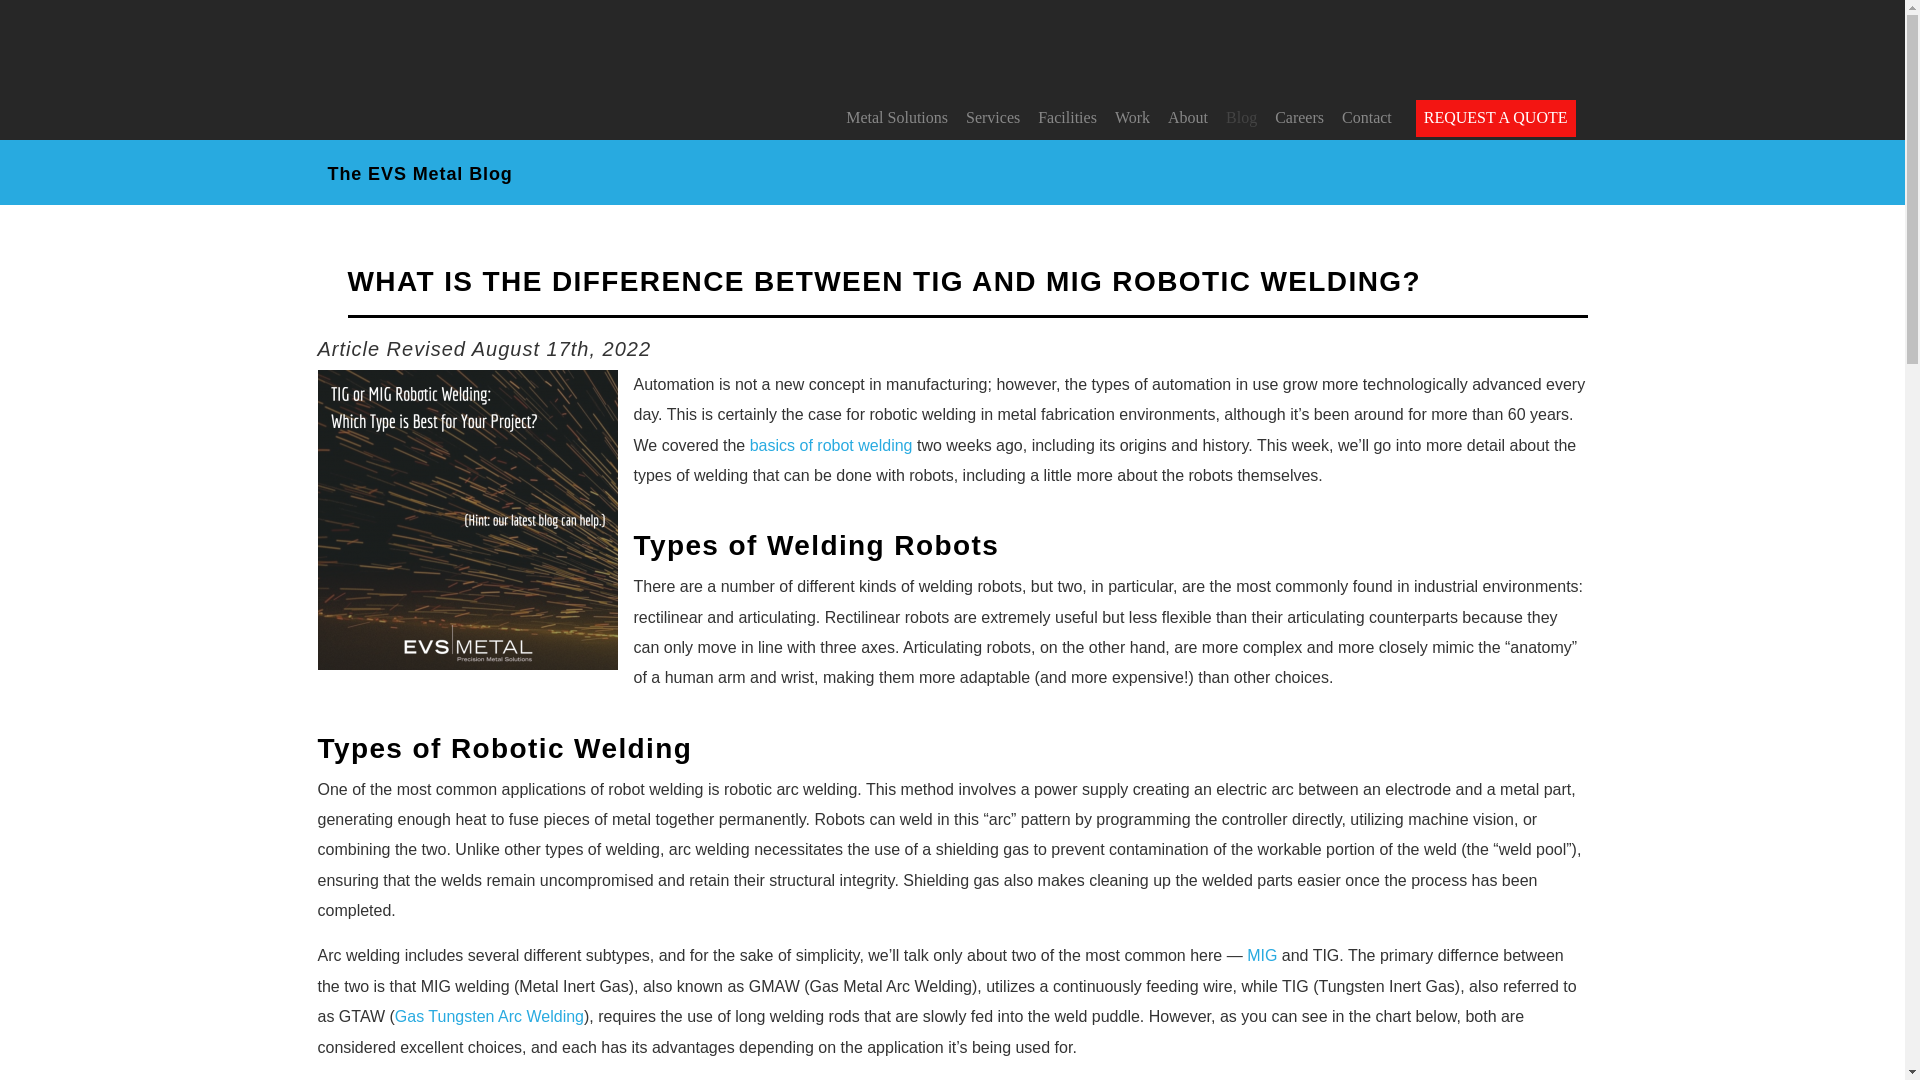 The height and width of the screenshot is (1080, 1920). I want to click on Careers, so click(1300, 118).